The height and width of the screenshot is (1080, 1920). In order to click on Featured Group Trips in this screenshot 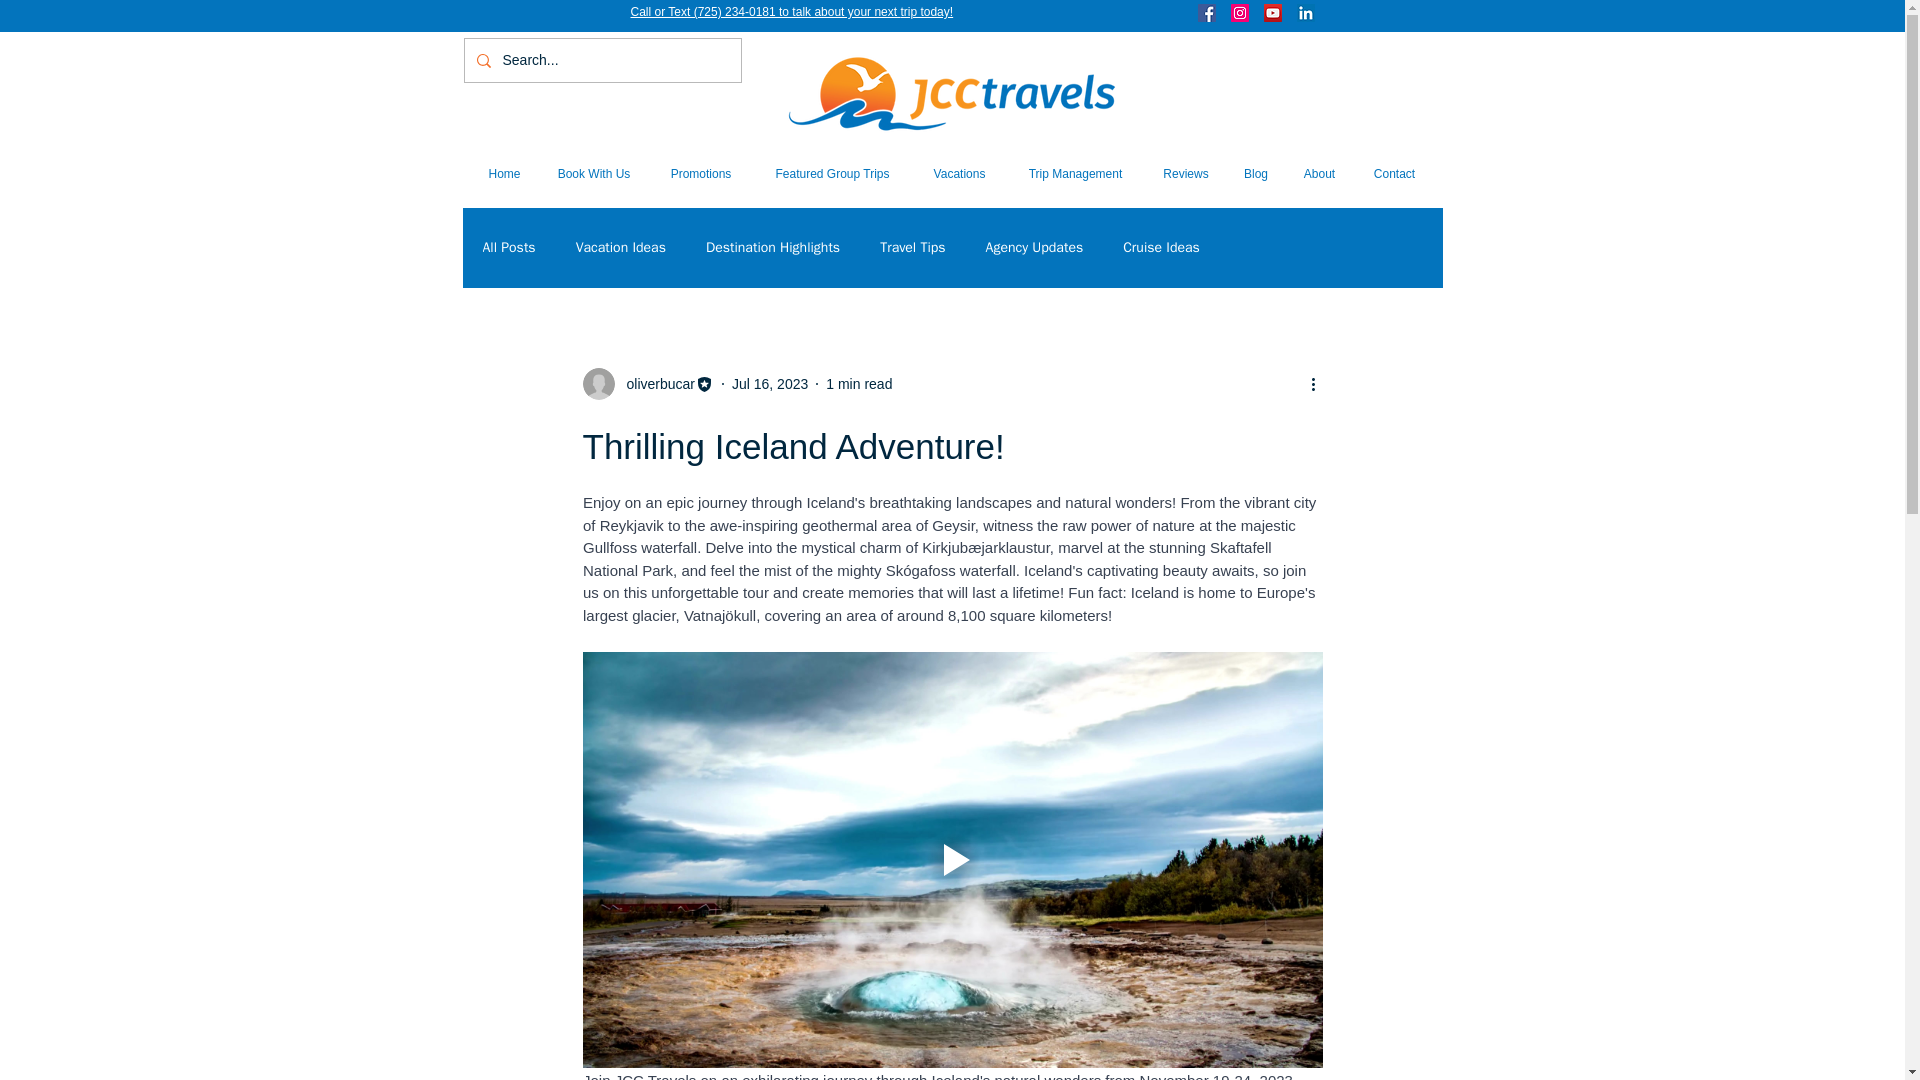, I will do `click(832, 174)`.